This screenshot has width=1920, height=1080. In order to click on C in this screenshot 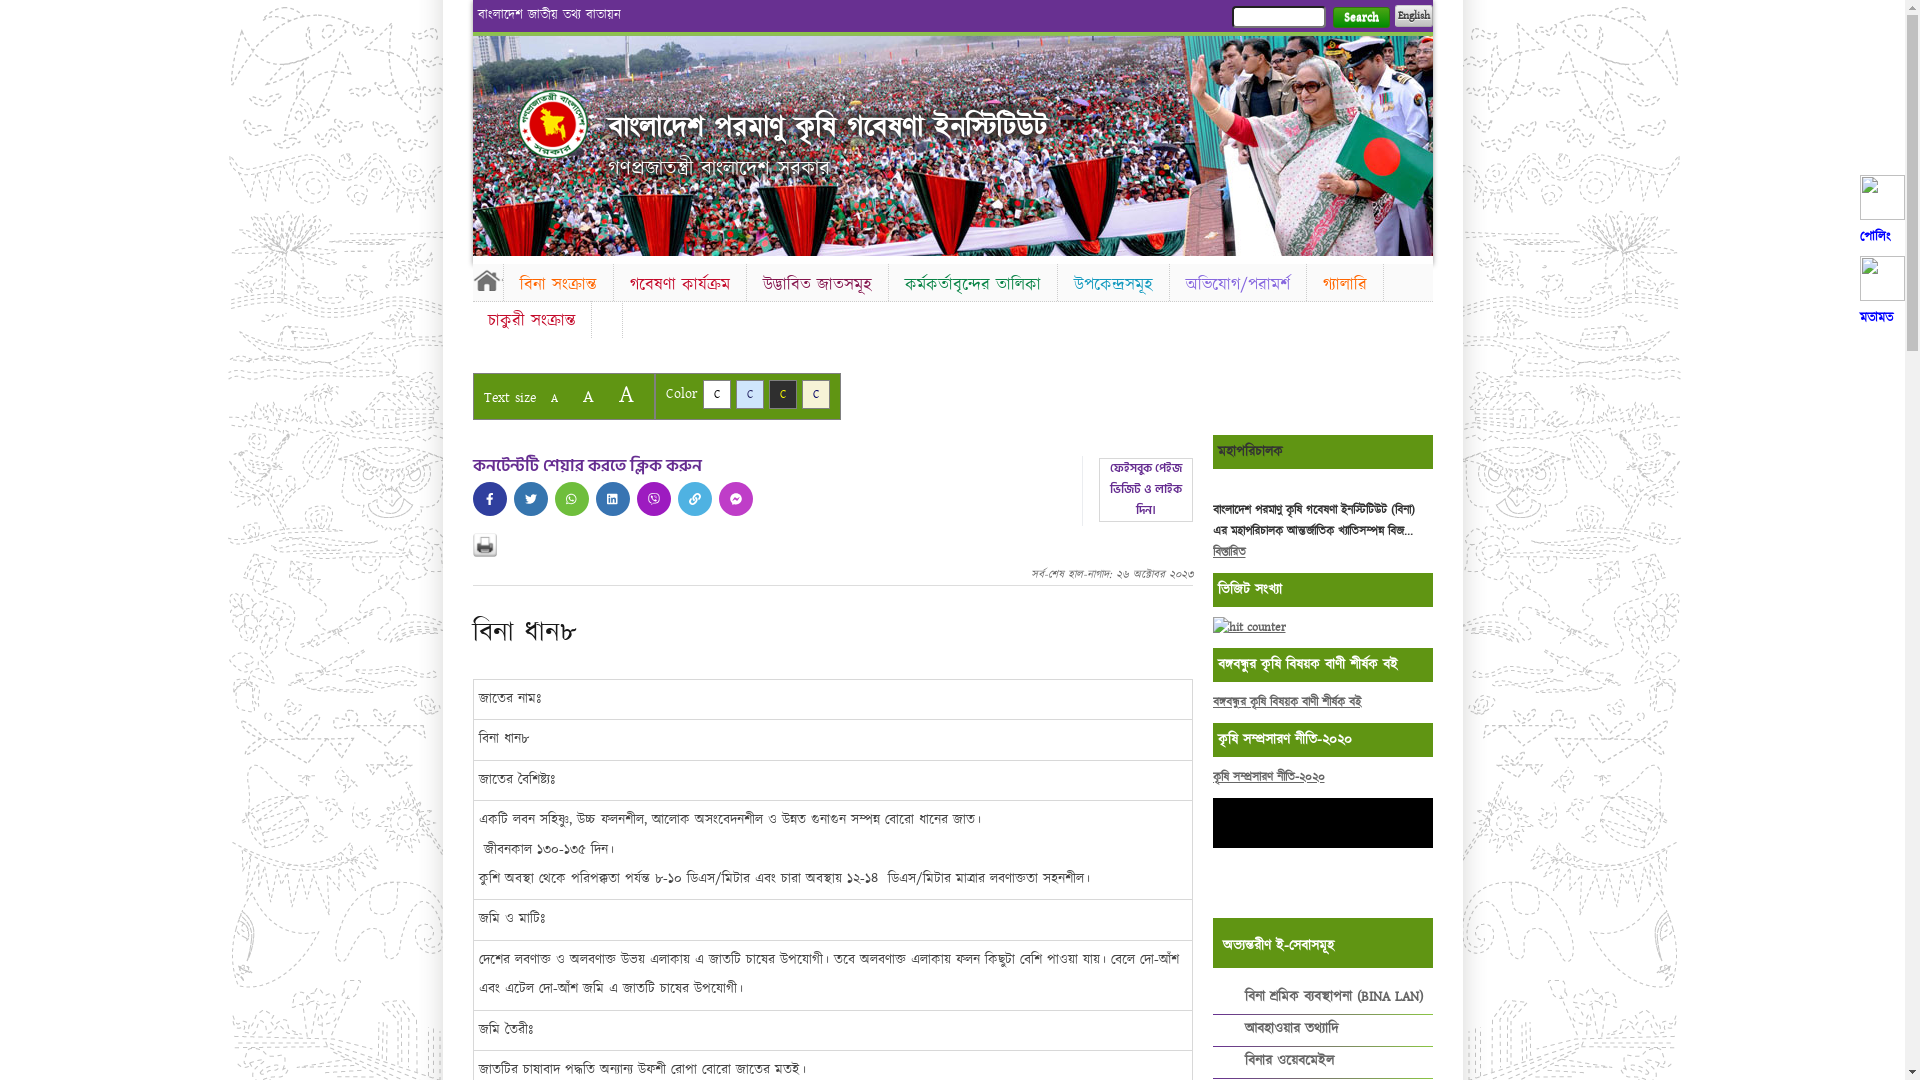, I will do `click(816, 394)`.